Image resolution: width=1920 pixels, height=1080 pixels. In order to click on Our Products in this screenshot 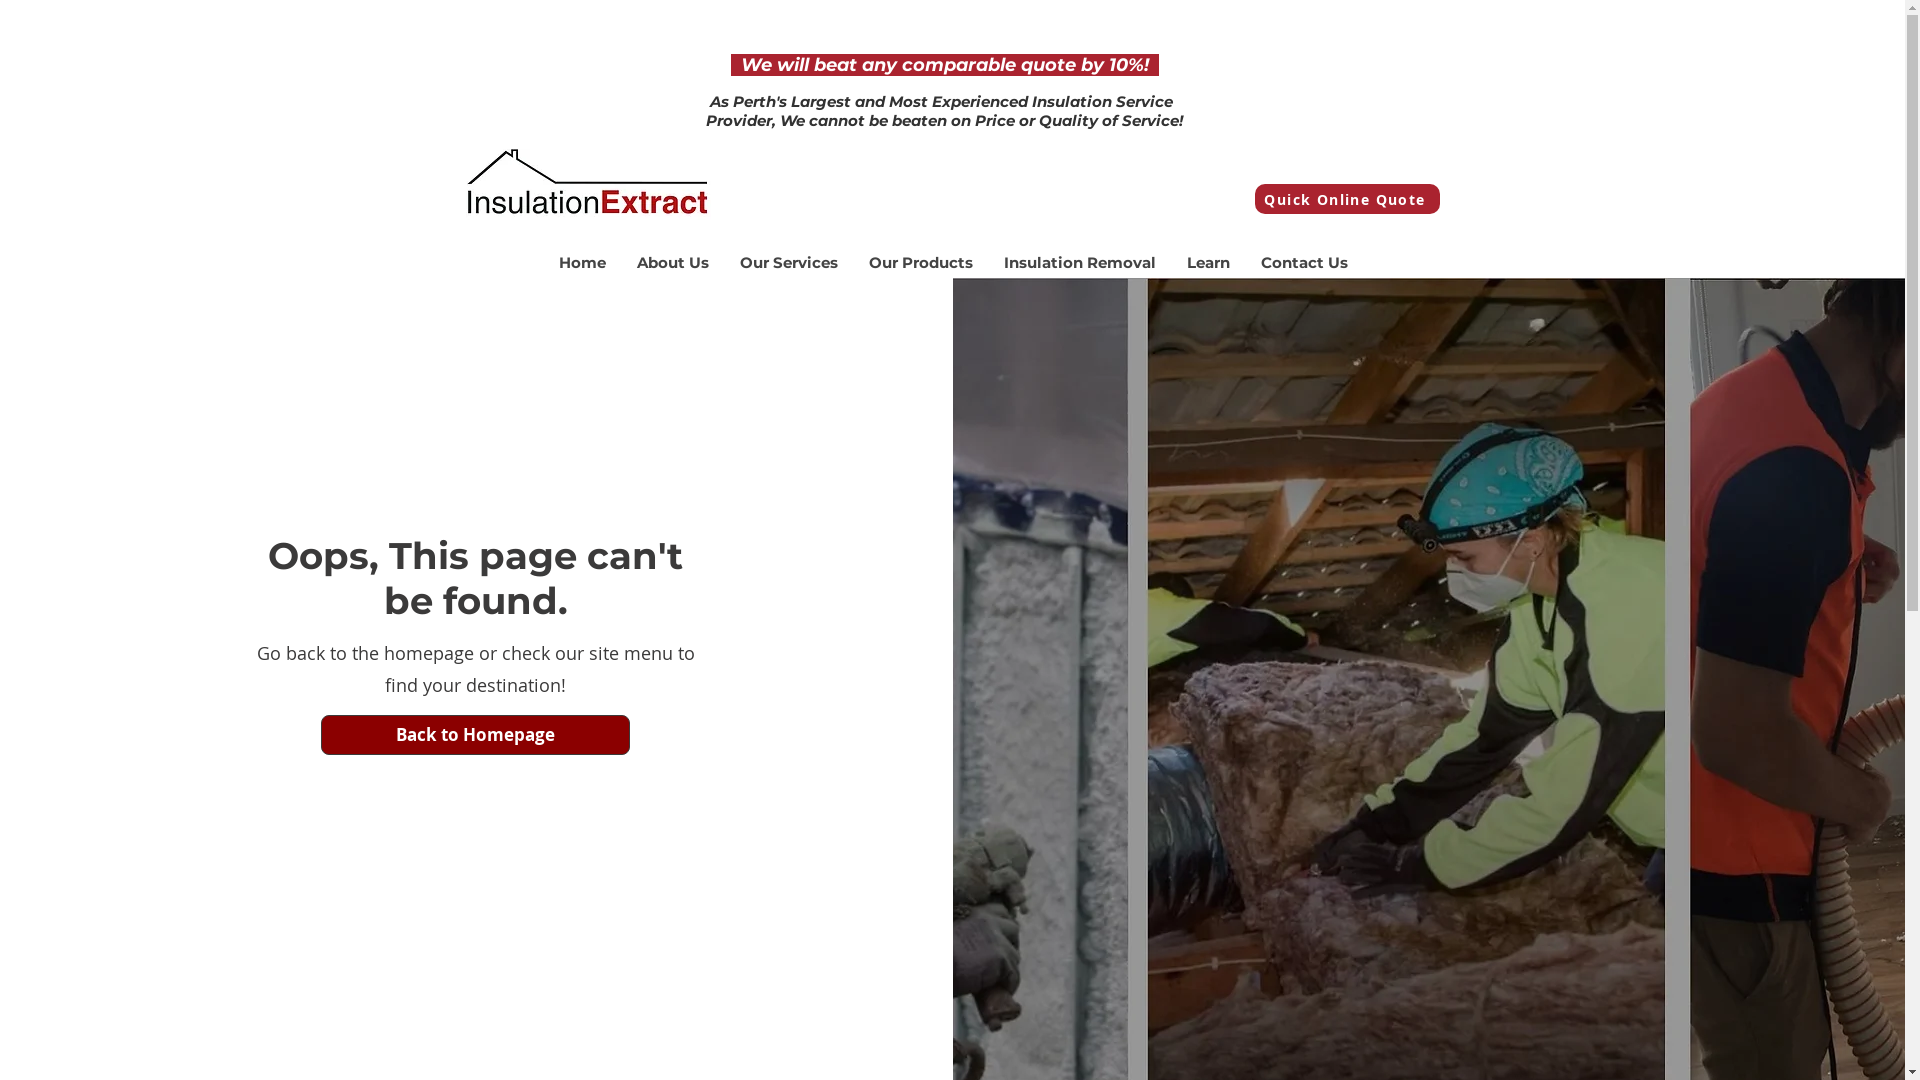, I will do `click(920, 263)`.